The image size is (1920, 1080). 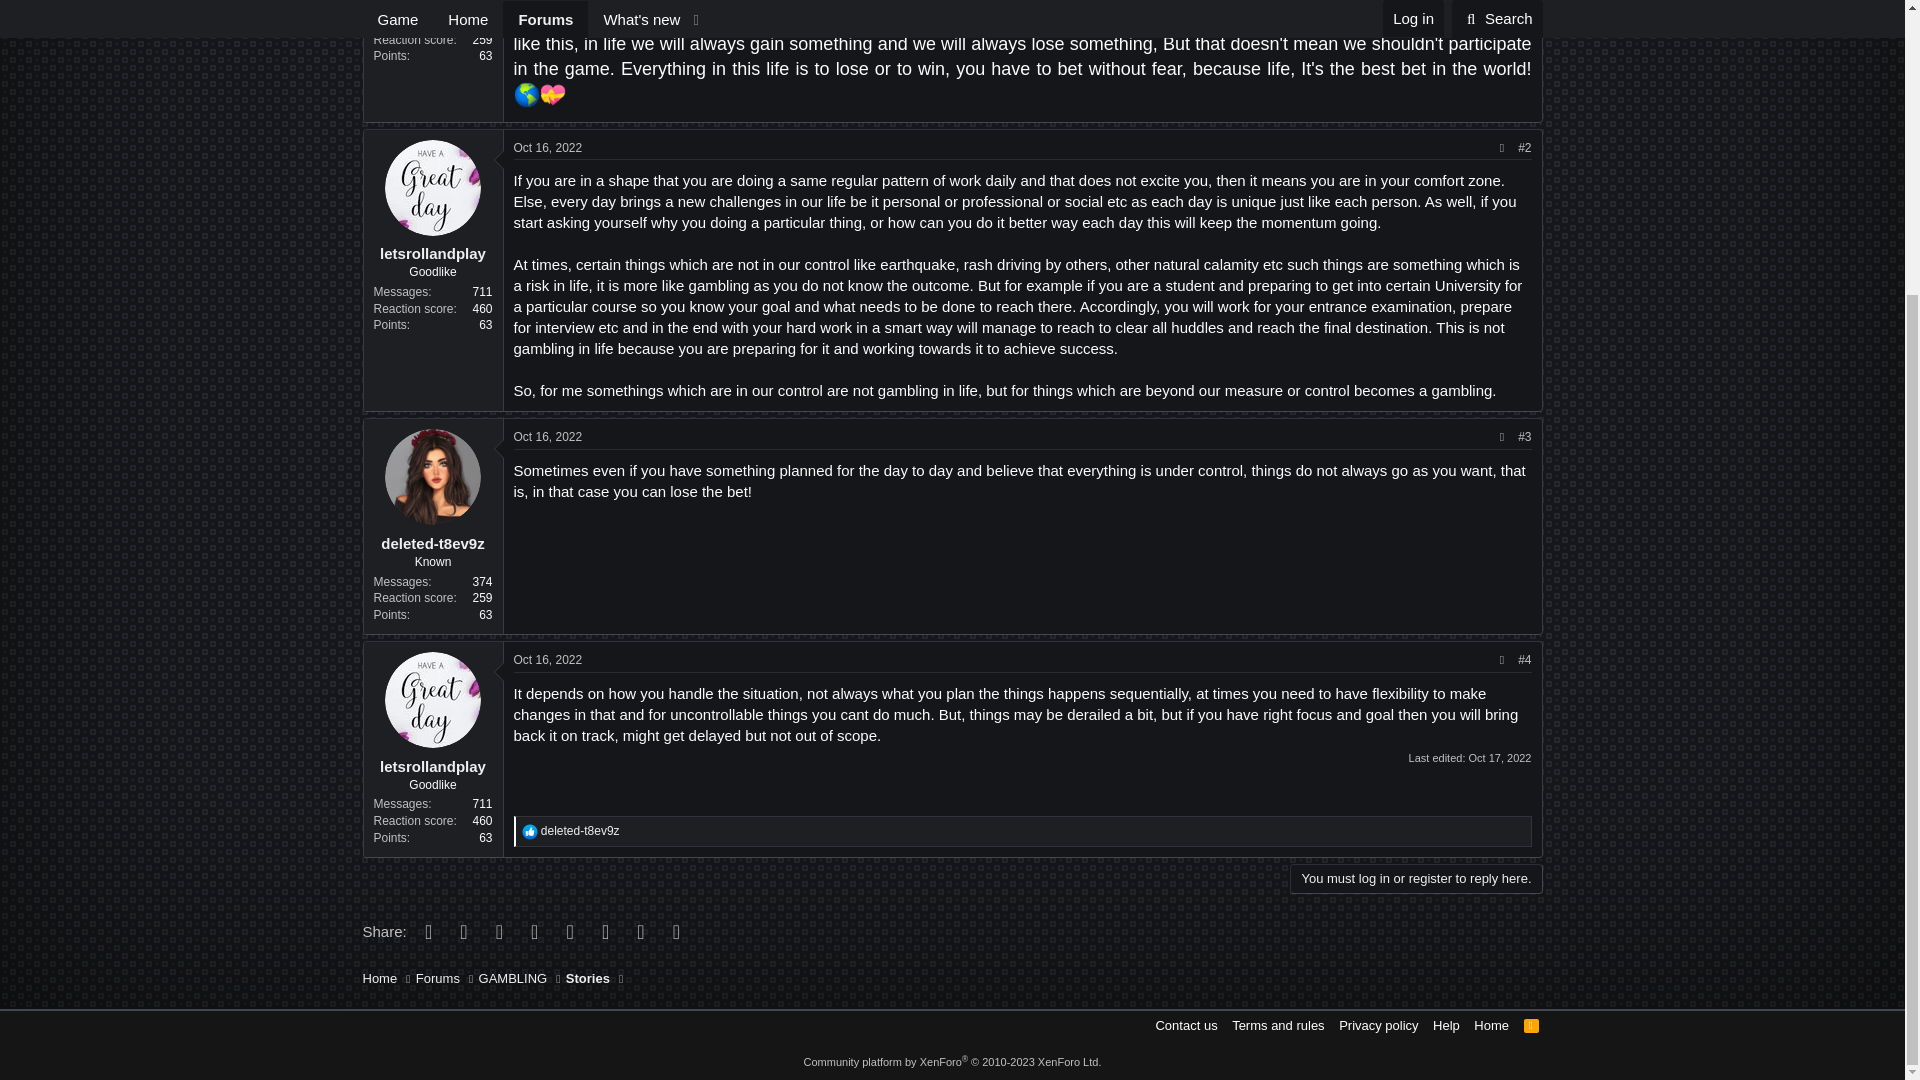 I want to click on letsrollandplay, so click(x=432, y=254).